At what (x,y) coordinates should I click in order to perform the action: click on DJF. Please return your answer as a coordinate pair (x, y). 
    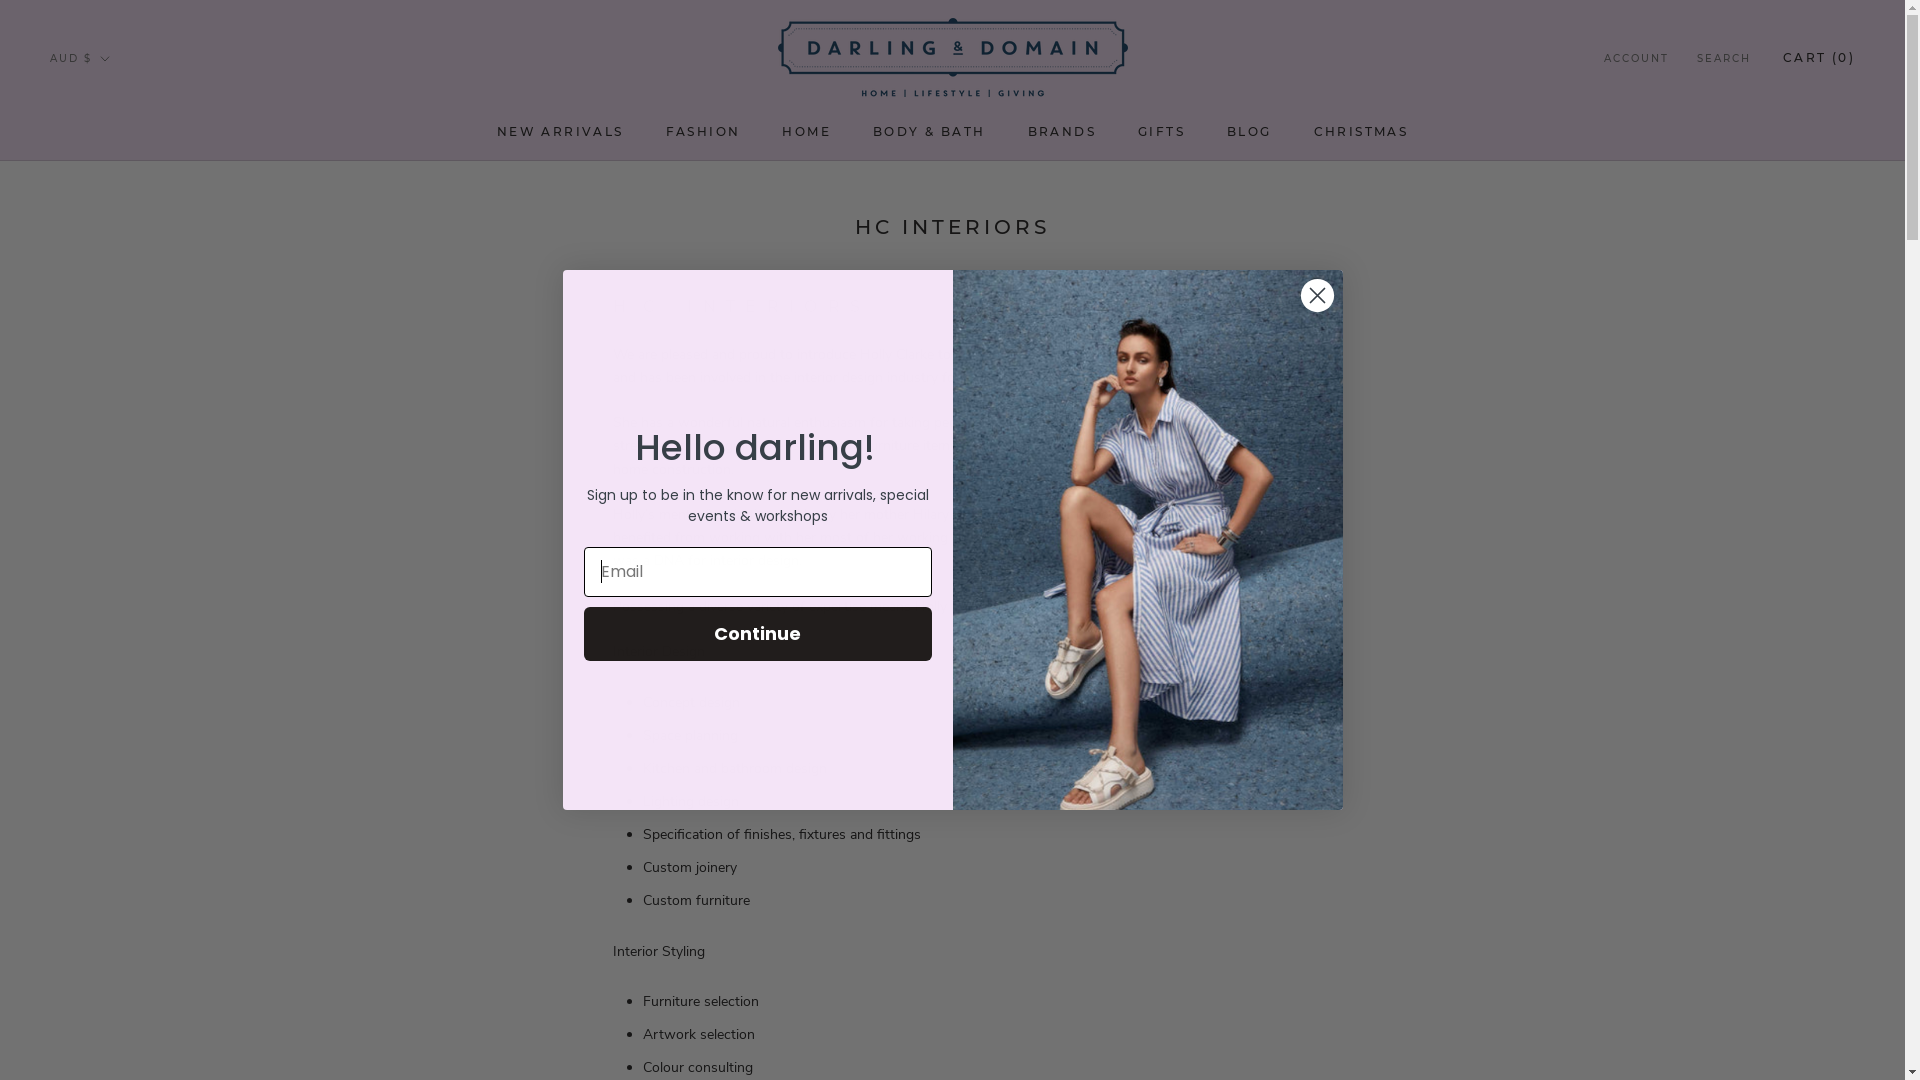
    Looking at the image, I should click on (114, 764).